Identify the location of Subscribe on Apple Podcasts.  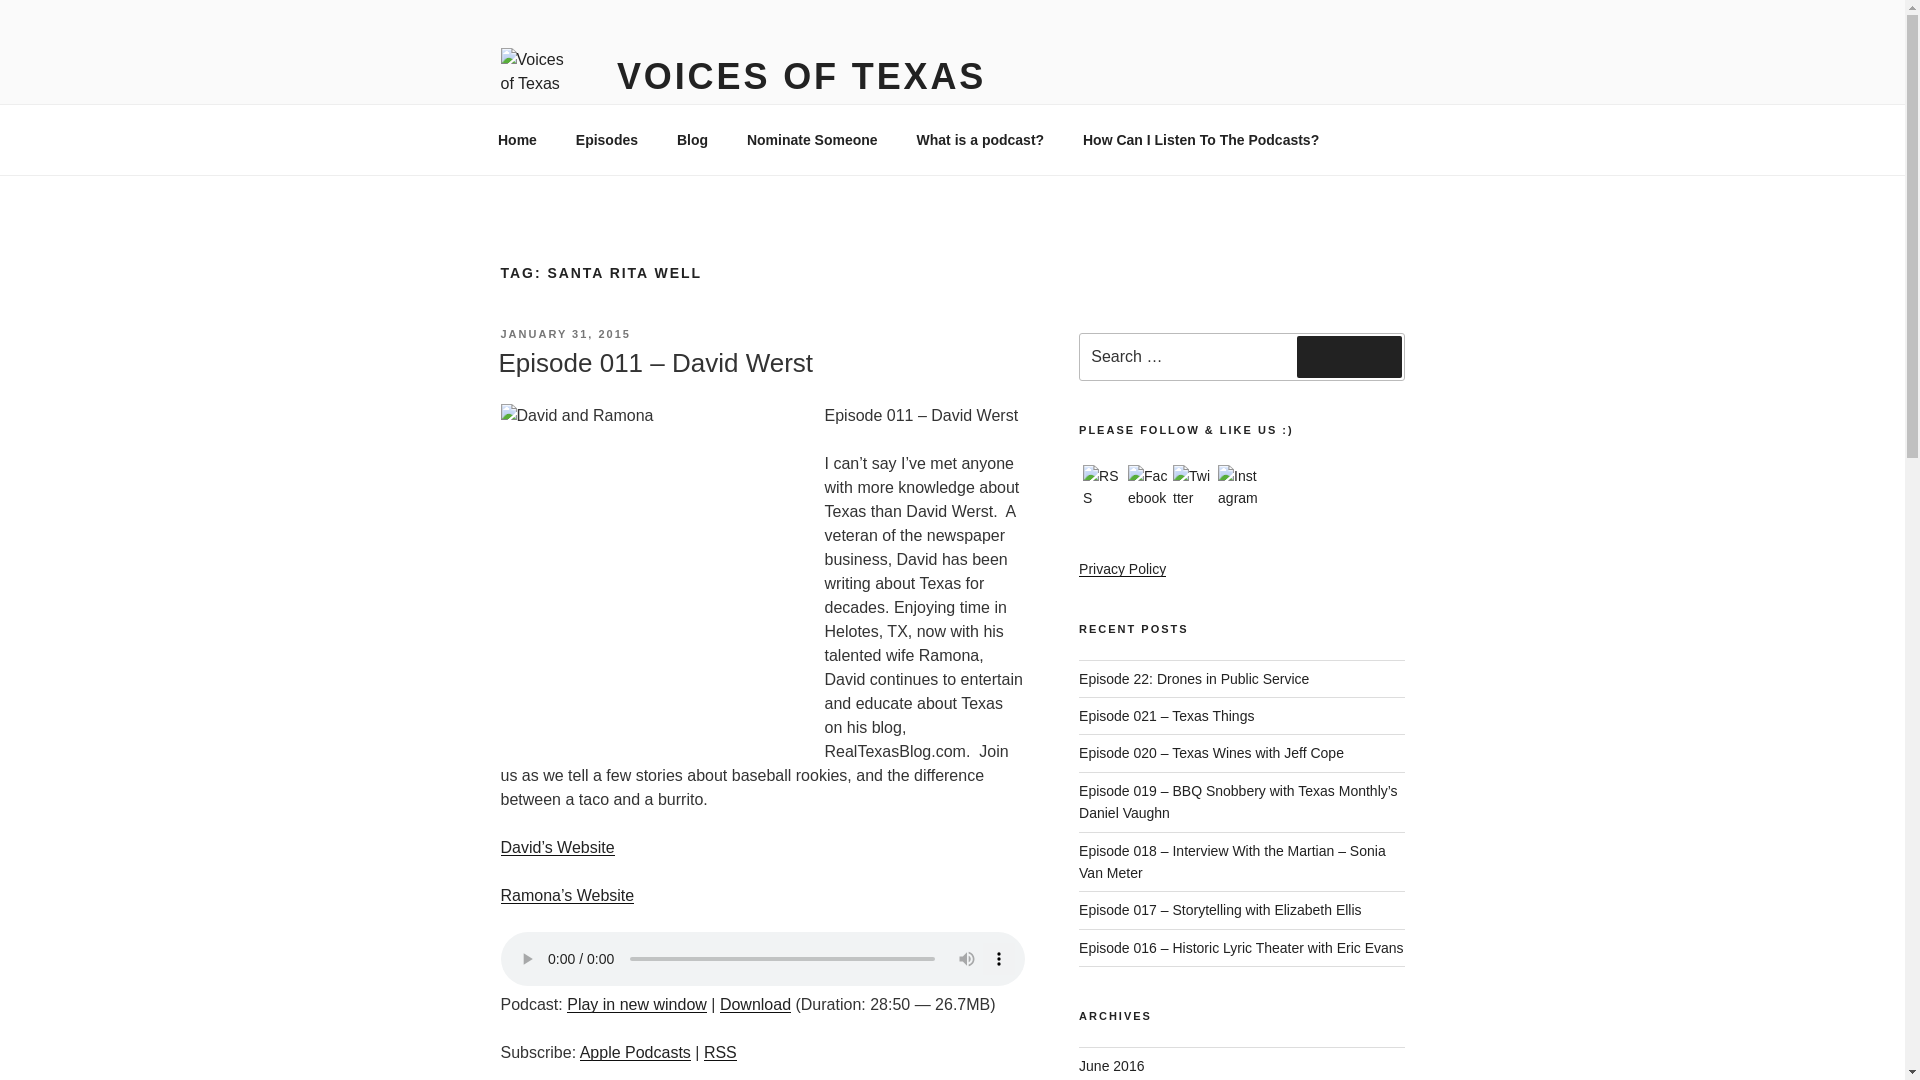
(635, 1052).